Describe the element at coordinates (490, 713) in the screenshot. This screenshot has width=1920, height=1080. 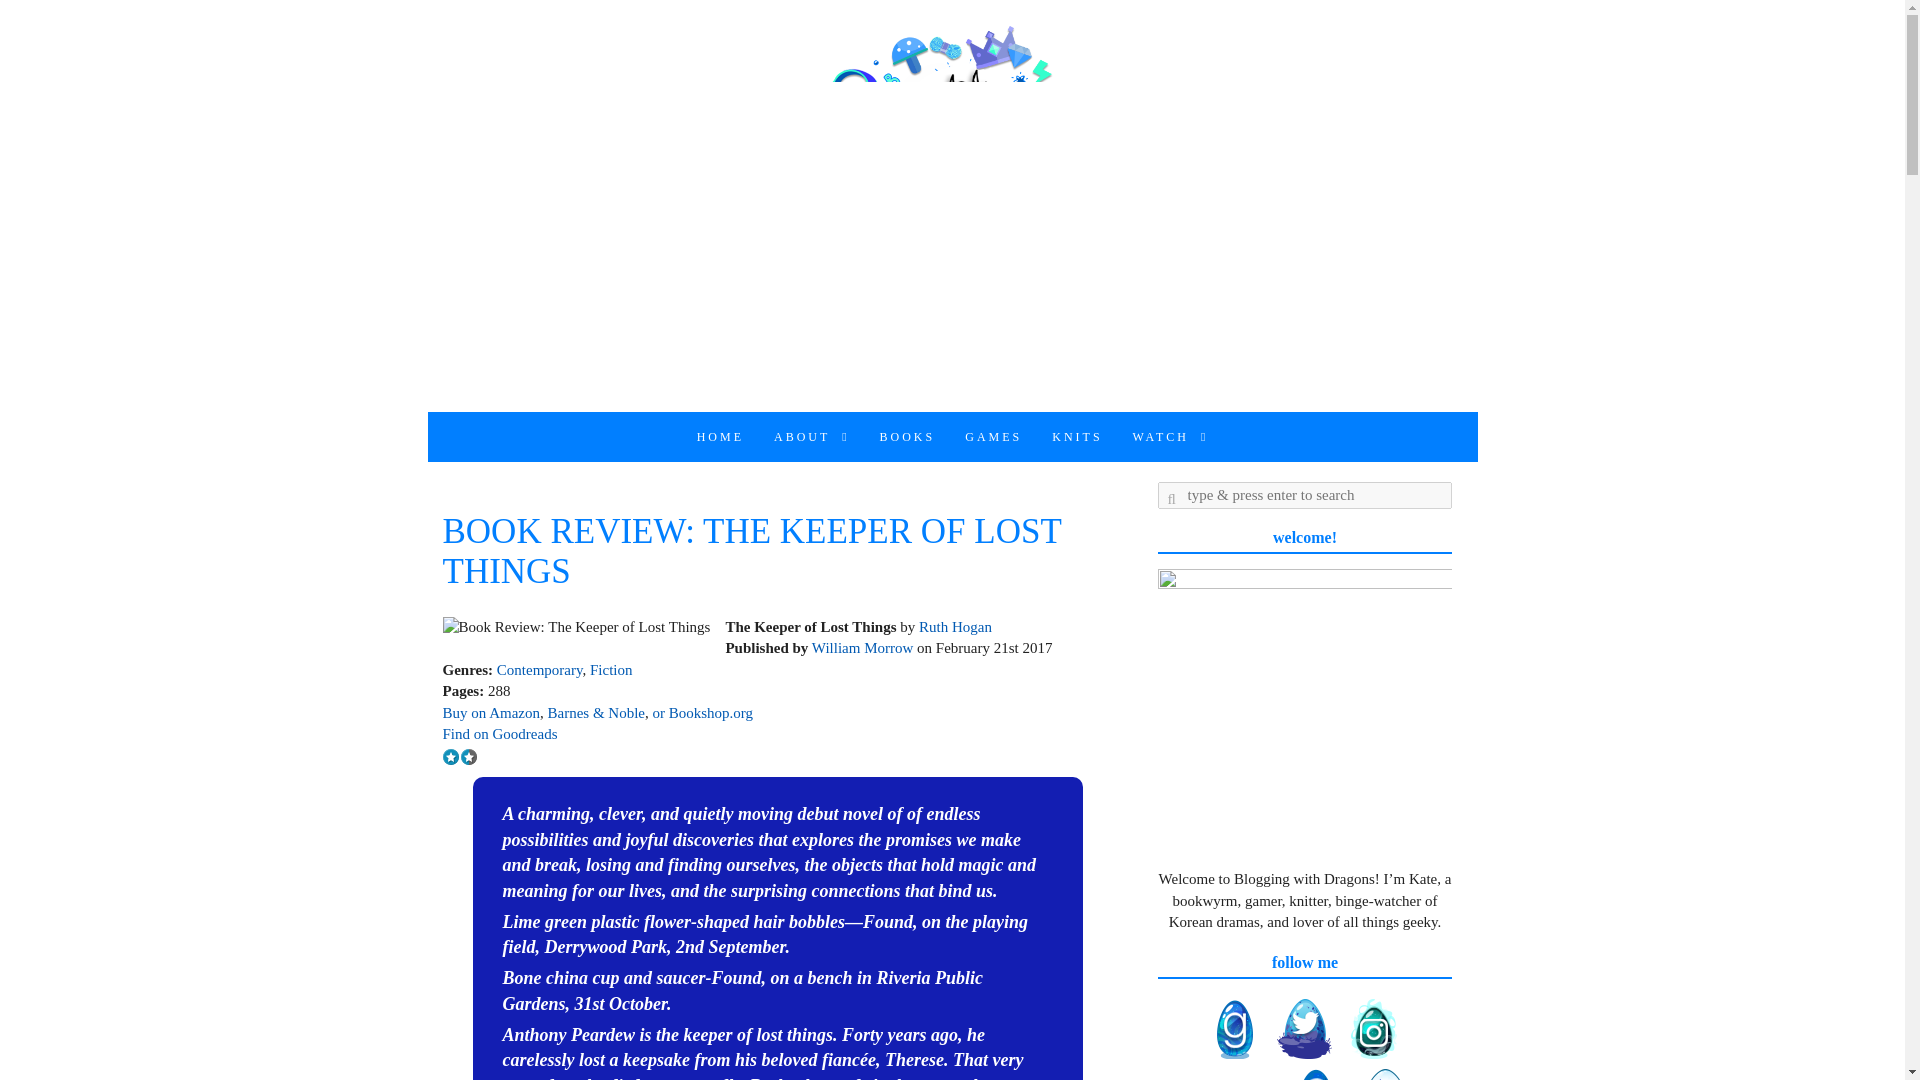
I see `Buy on Amazon` at that location.